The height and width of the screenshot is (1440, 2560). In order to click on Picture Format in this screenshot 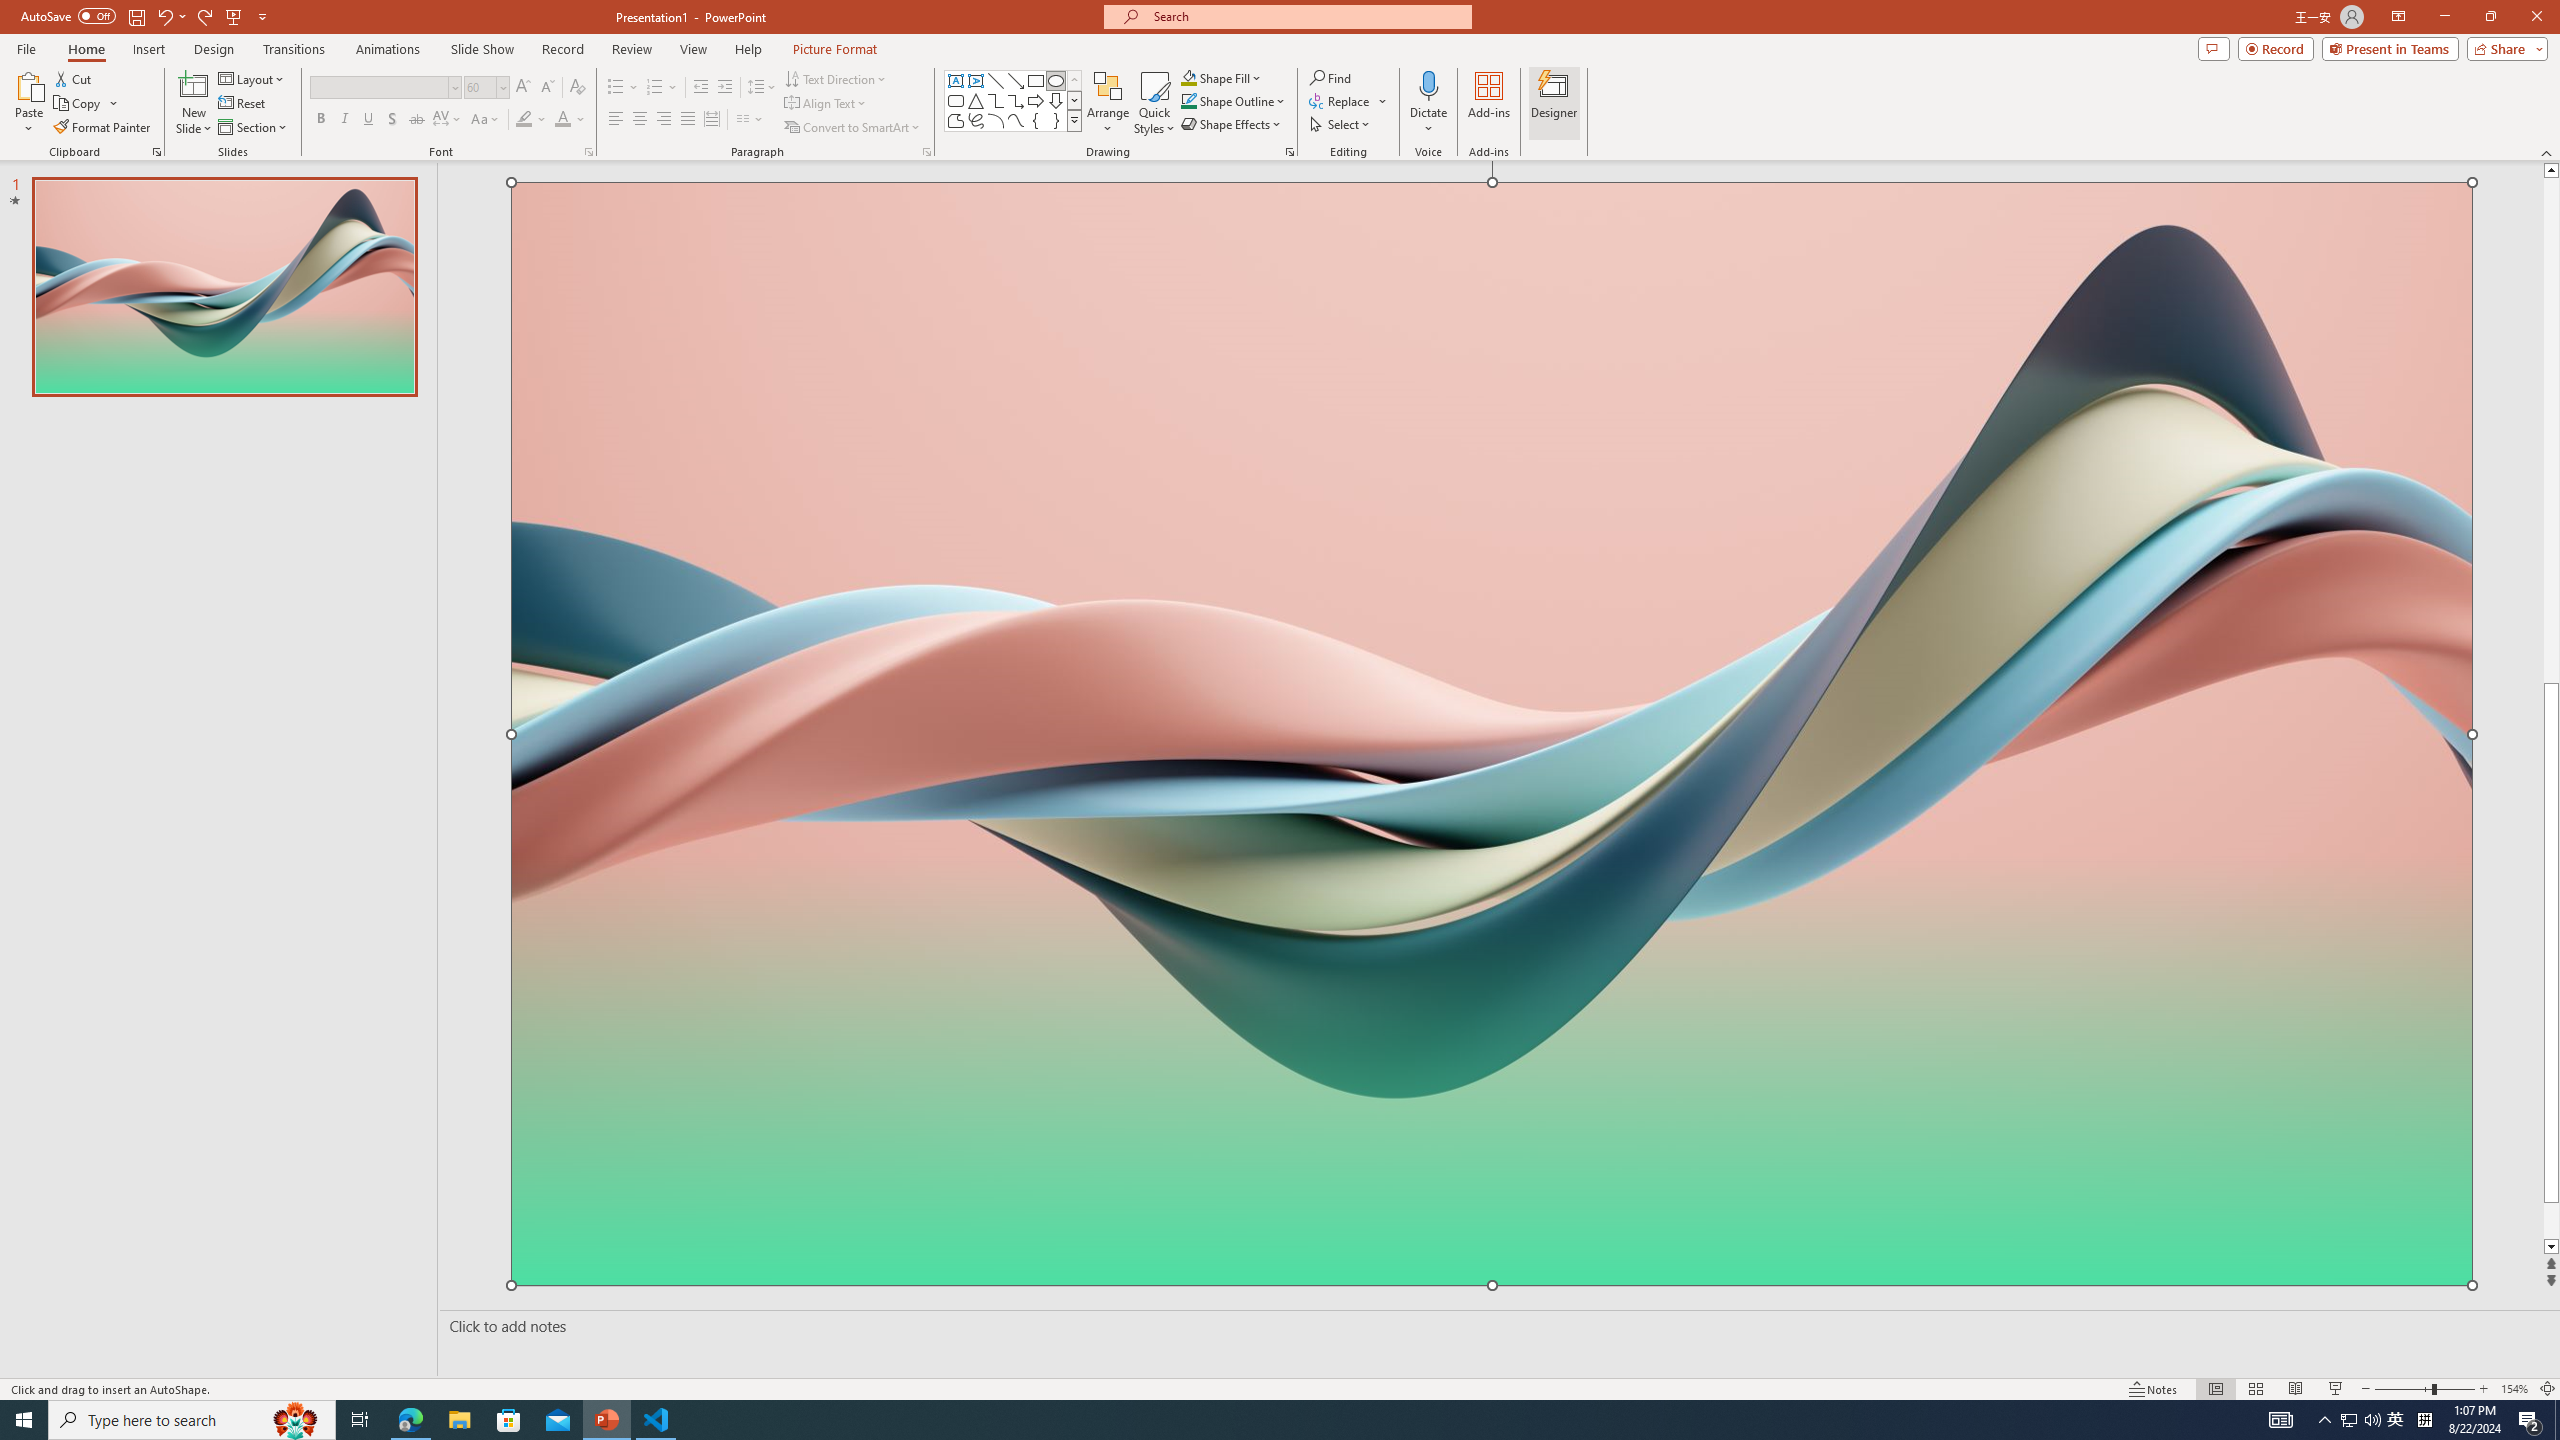, I will do `click(836, 49)`.